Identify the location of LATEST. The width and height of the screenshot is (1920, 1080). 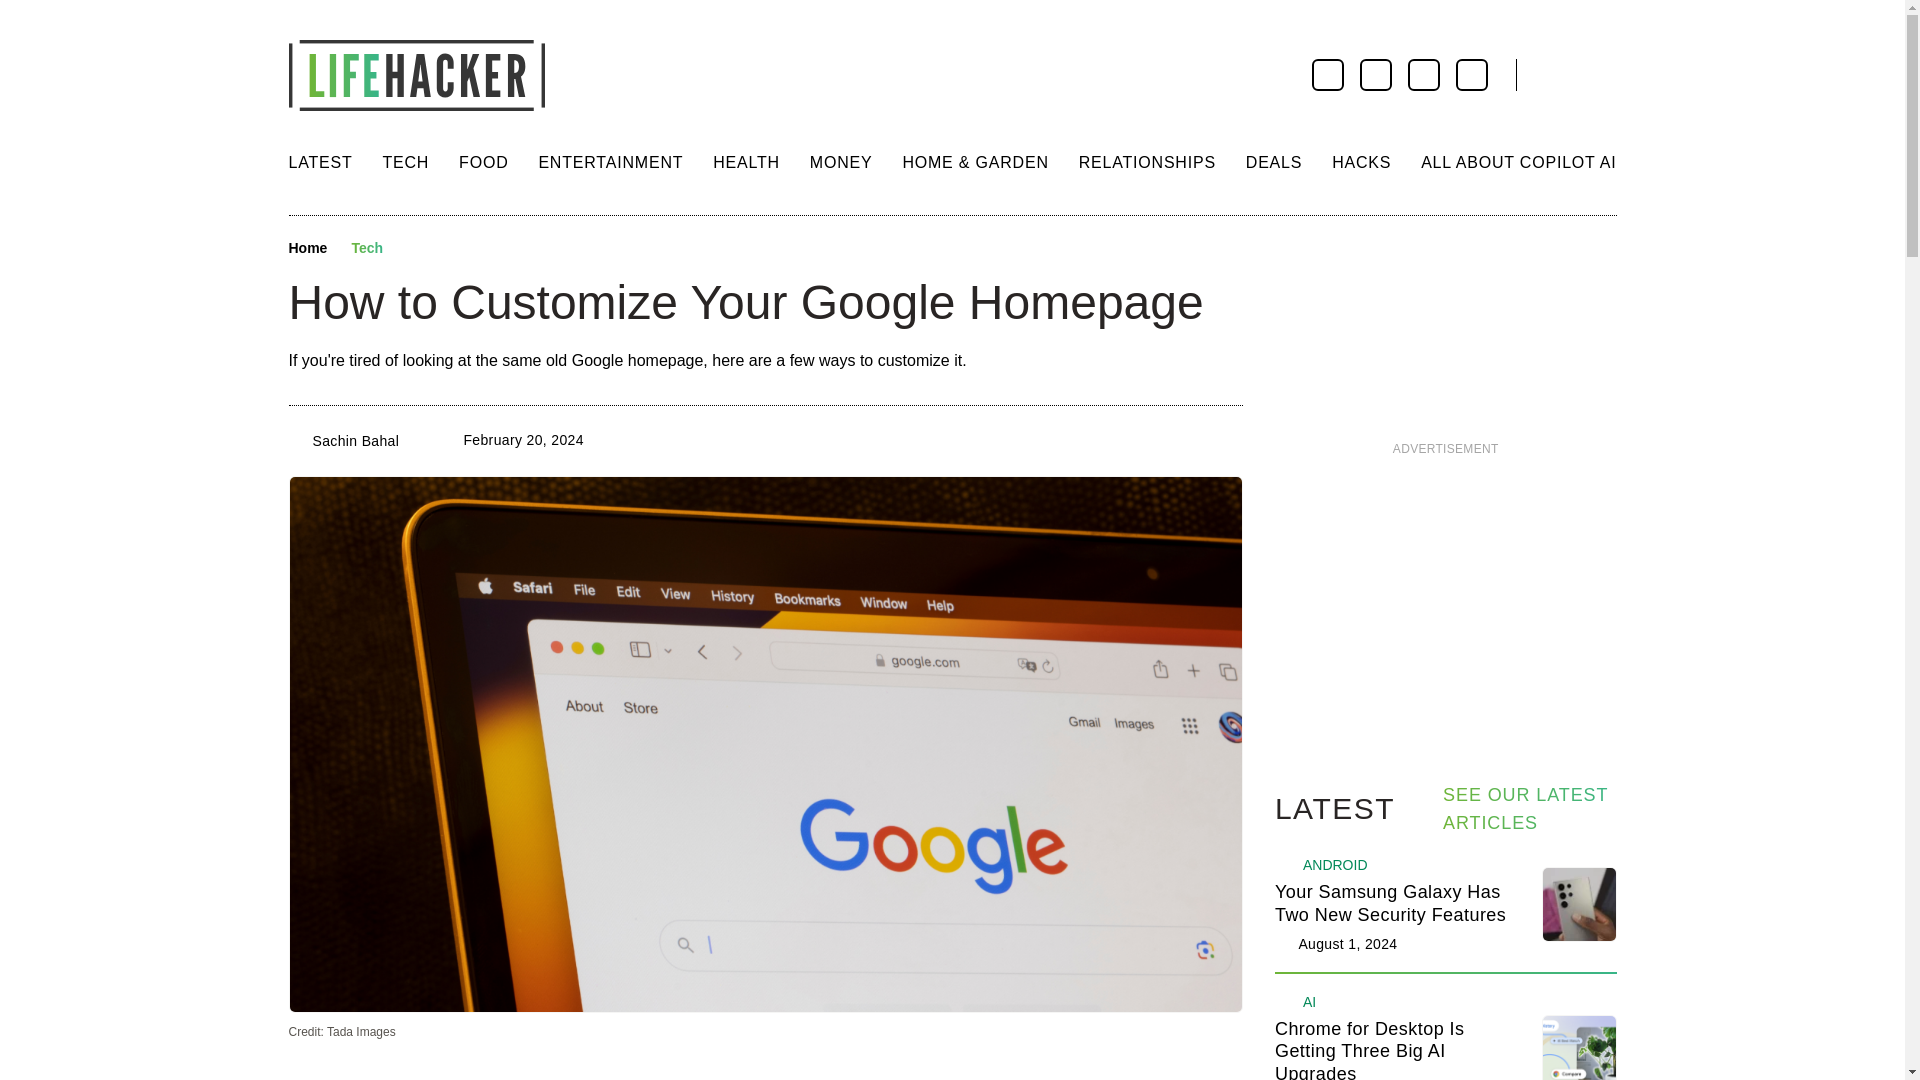
(320, 162).